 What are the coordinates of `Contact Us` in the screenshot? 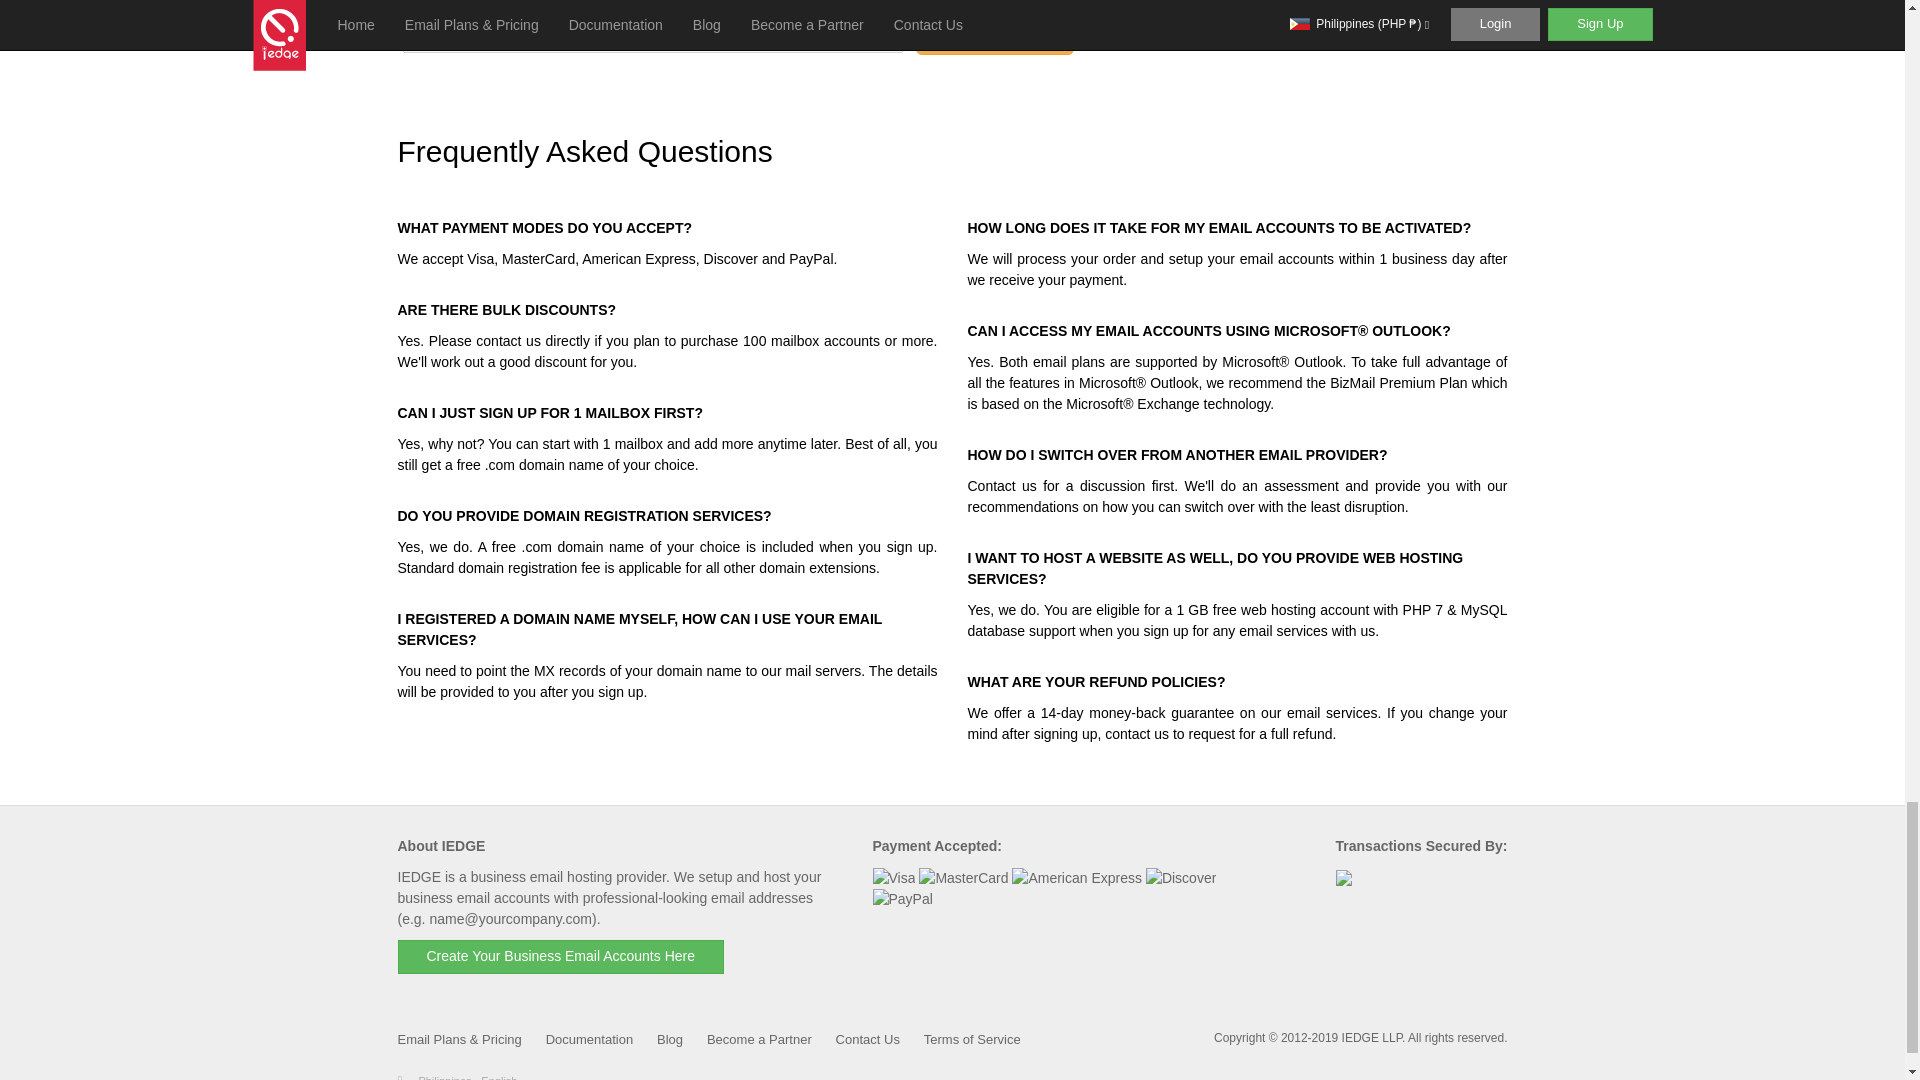 It's located at (868, 1039).